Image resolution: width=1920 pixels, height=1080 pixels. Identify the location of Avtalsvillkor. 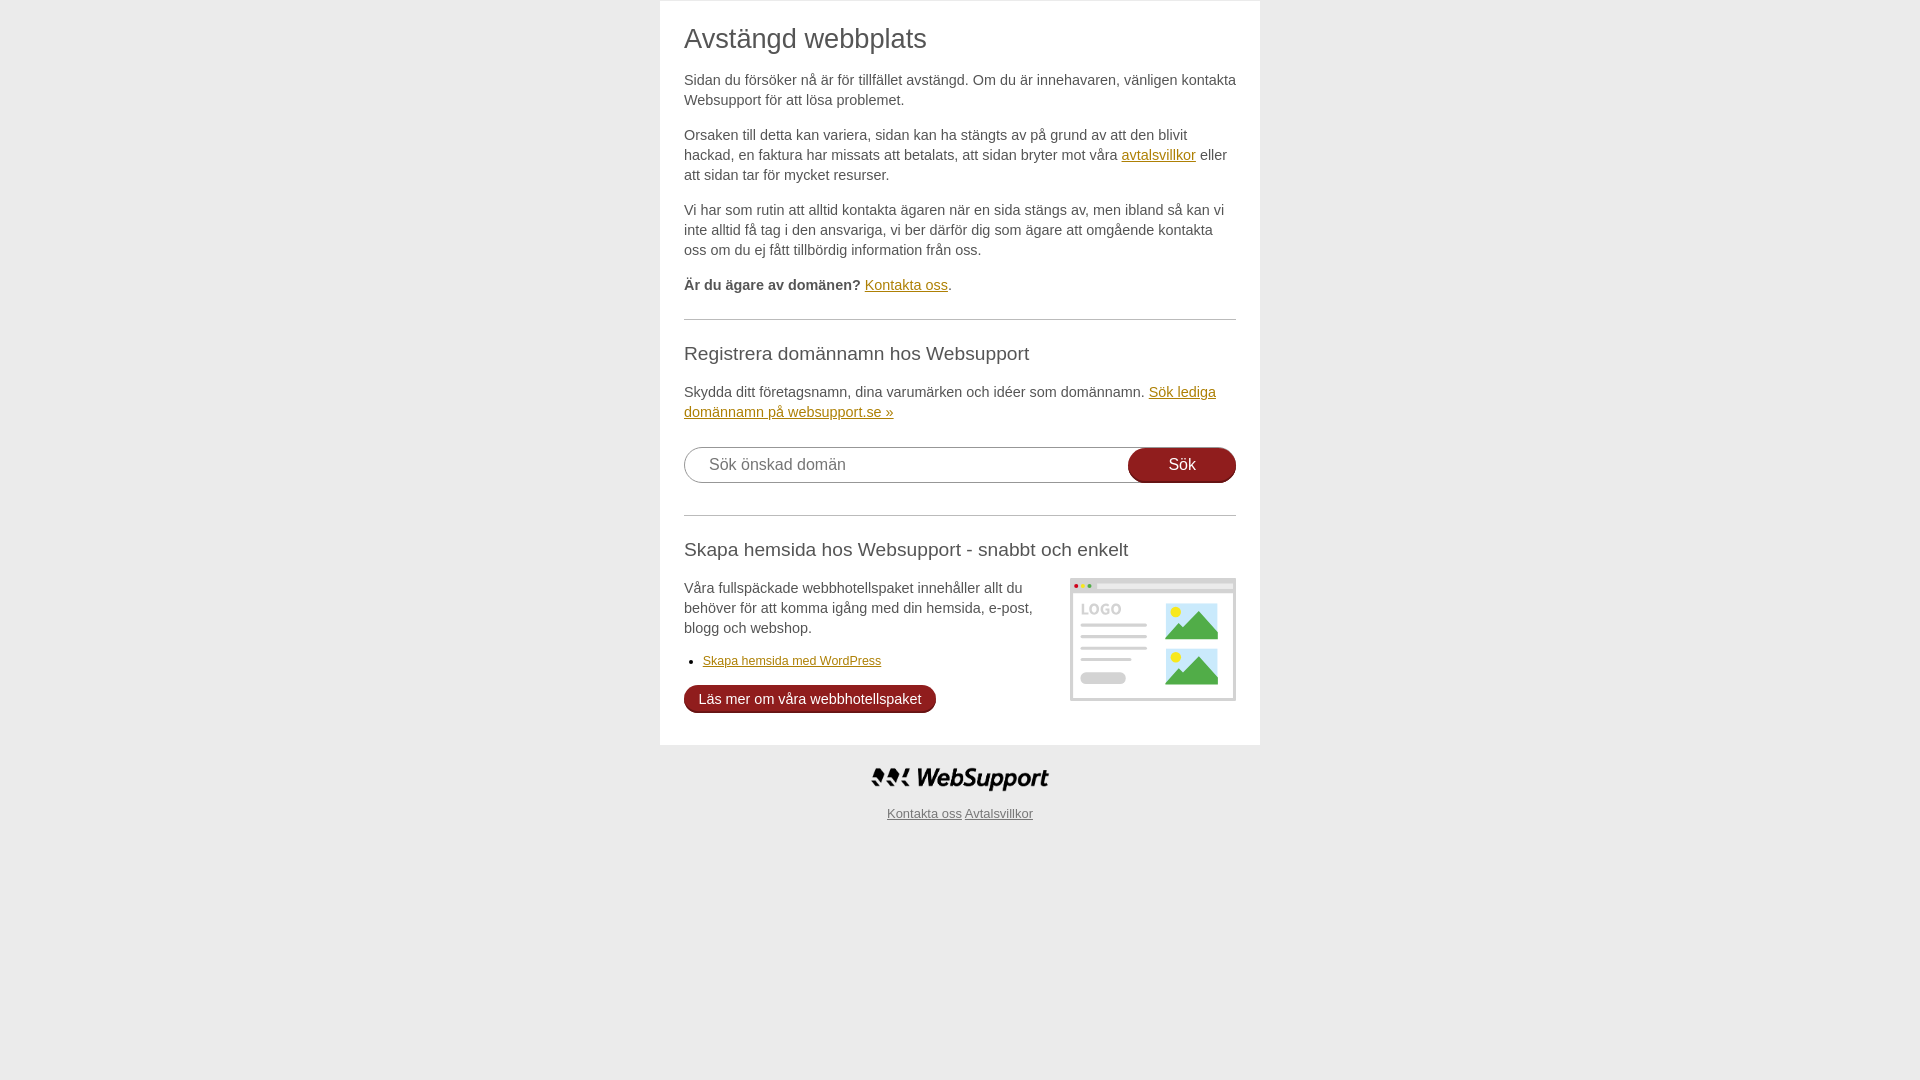
(998, 814).